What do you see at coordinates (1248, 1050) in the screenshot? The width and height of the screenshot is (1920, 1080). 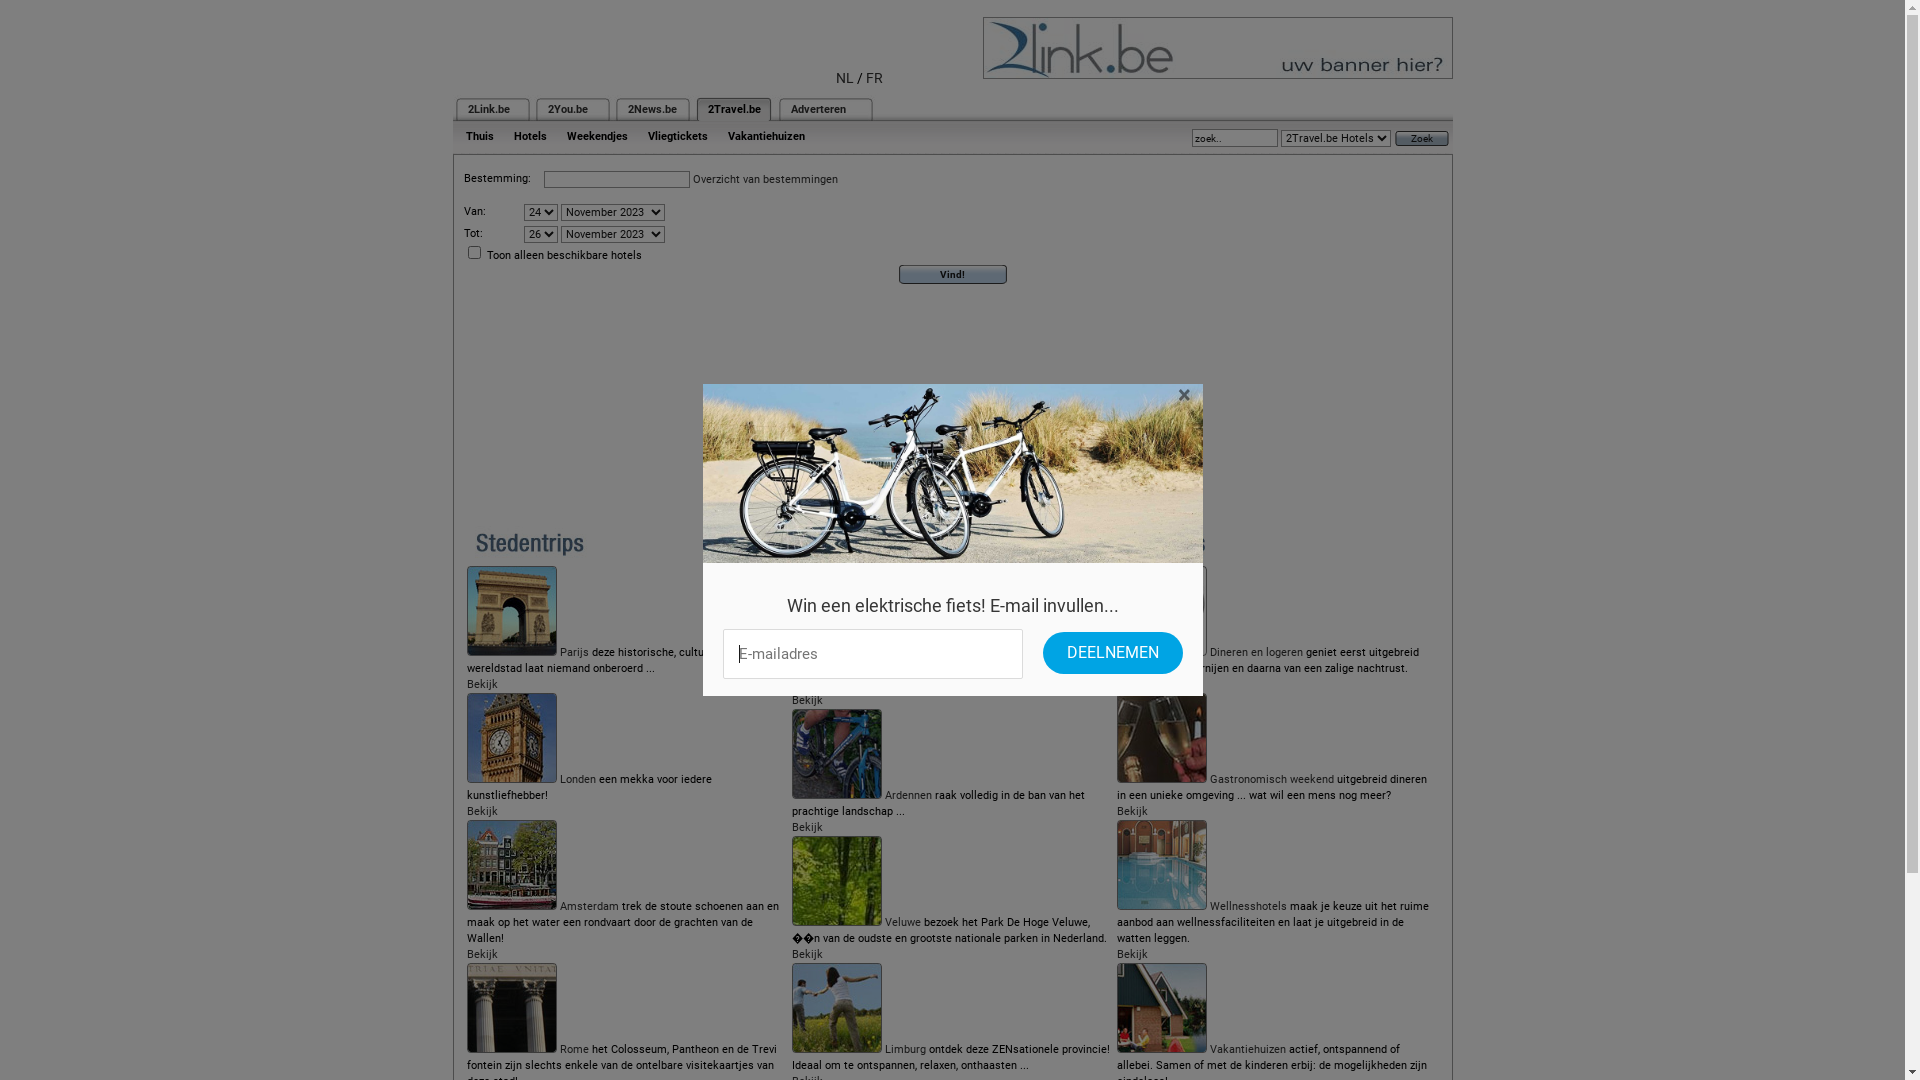 I see `Vakantiehuizen` at bounding box center [1248, 1050].